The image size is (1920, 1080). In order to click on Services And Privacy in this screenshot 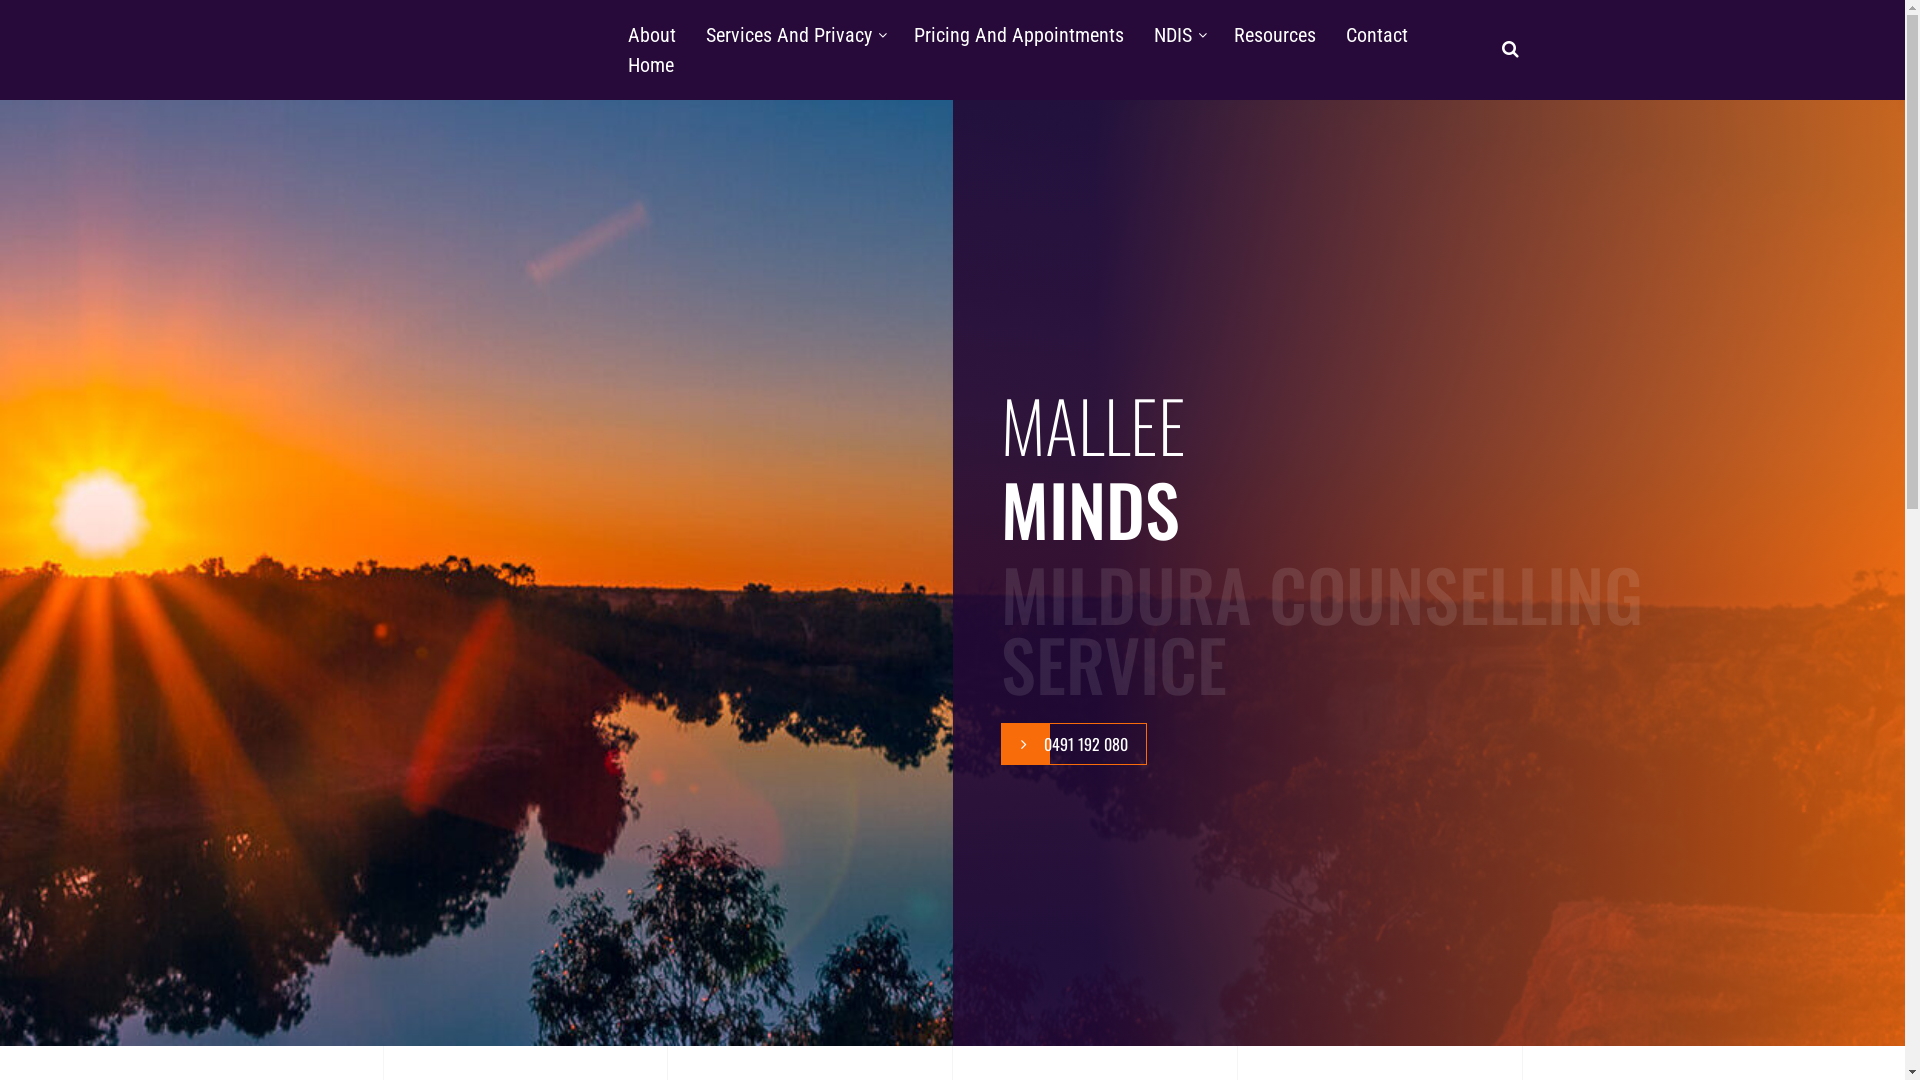, I will do `click(789, 35)`.